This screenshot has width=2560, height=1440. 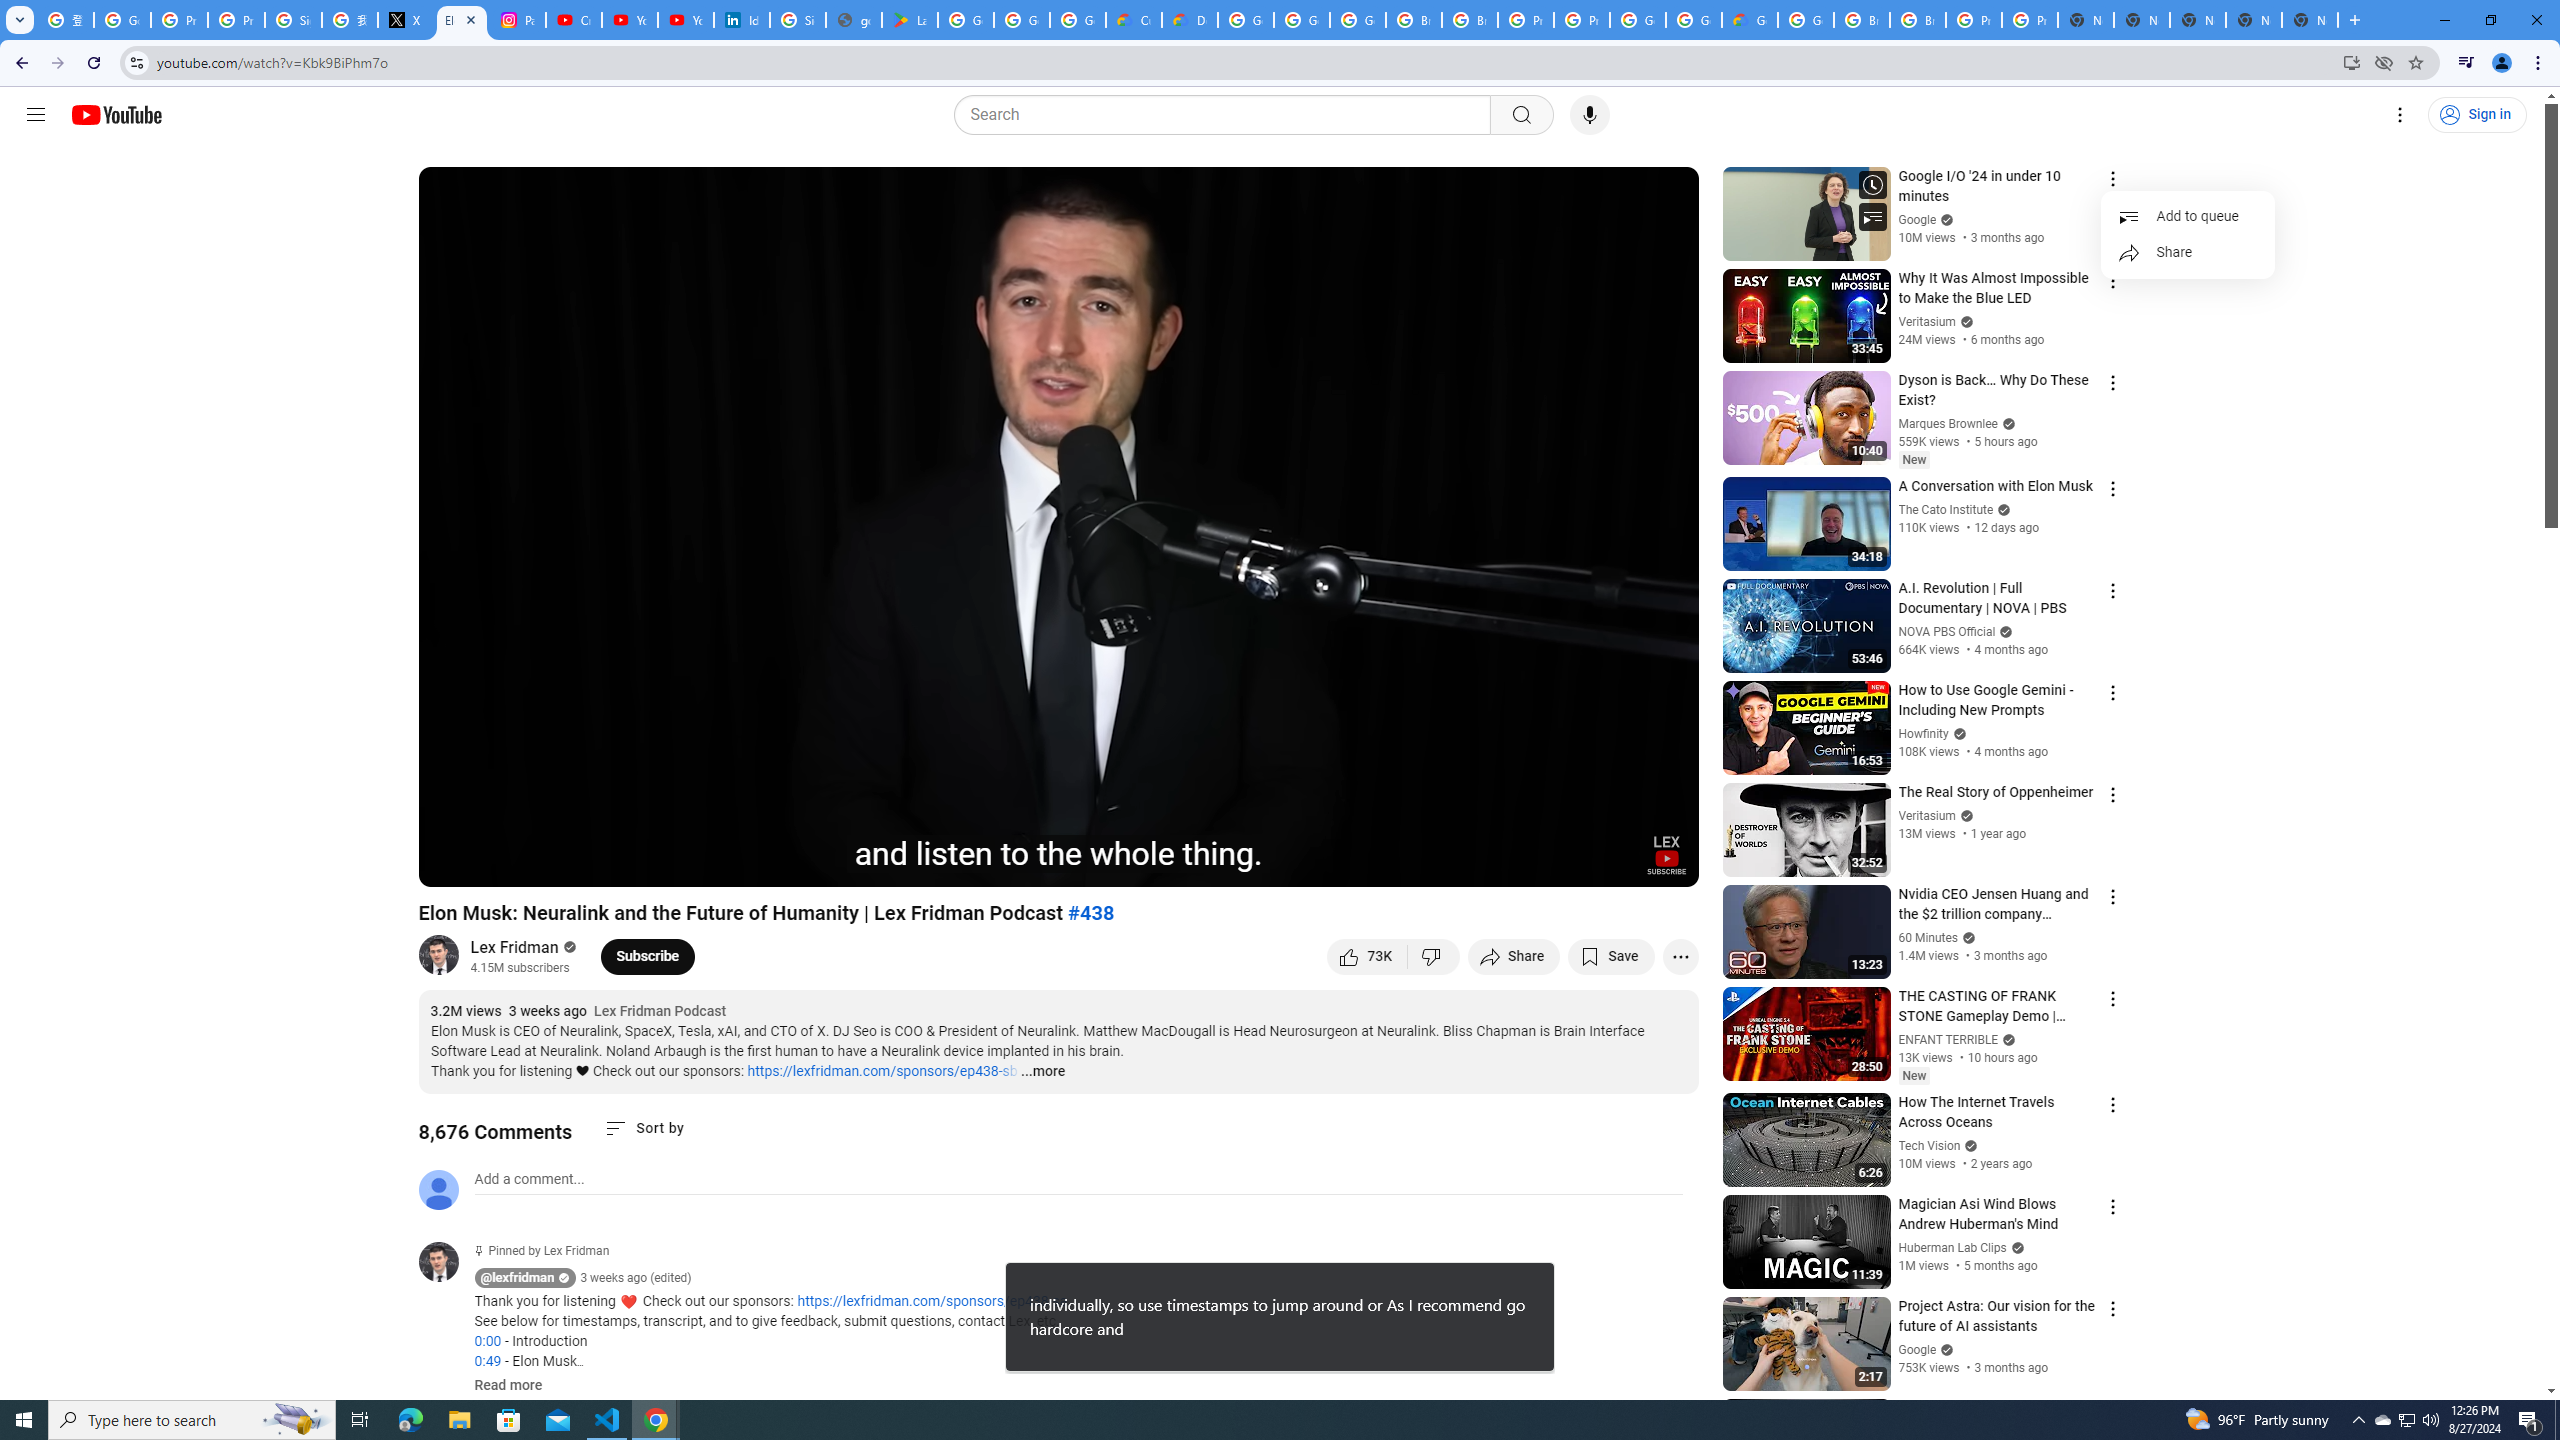 I want to click on Play (k), so click(x=453, y=863).